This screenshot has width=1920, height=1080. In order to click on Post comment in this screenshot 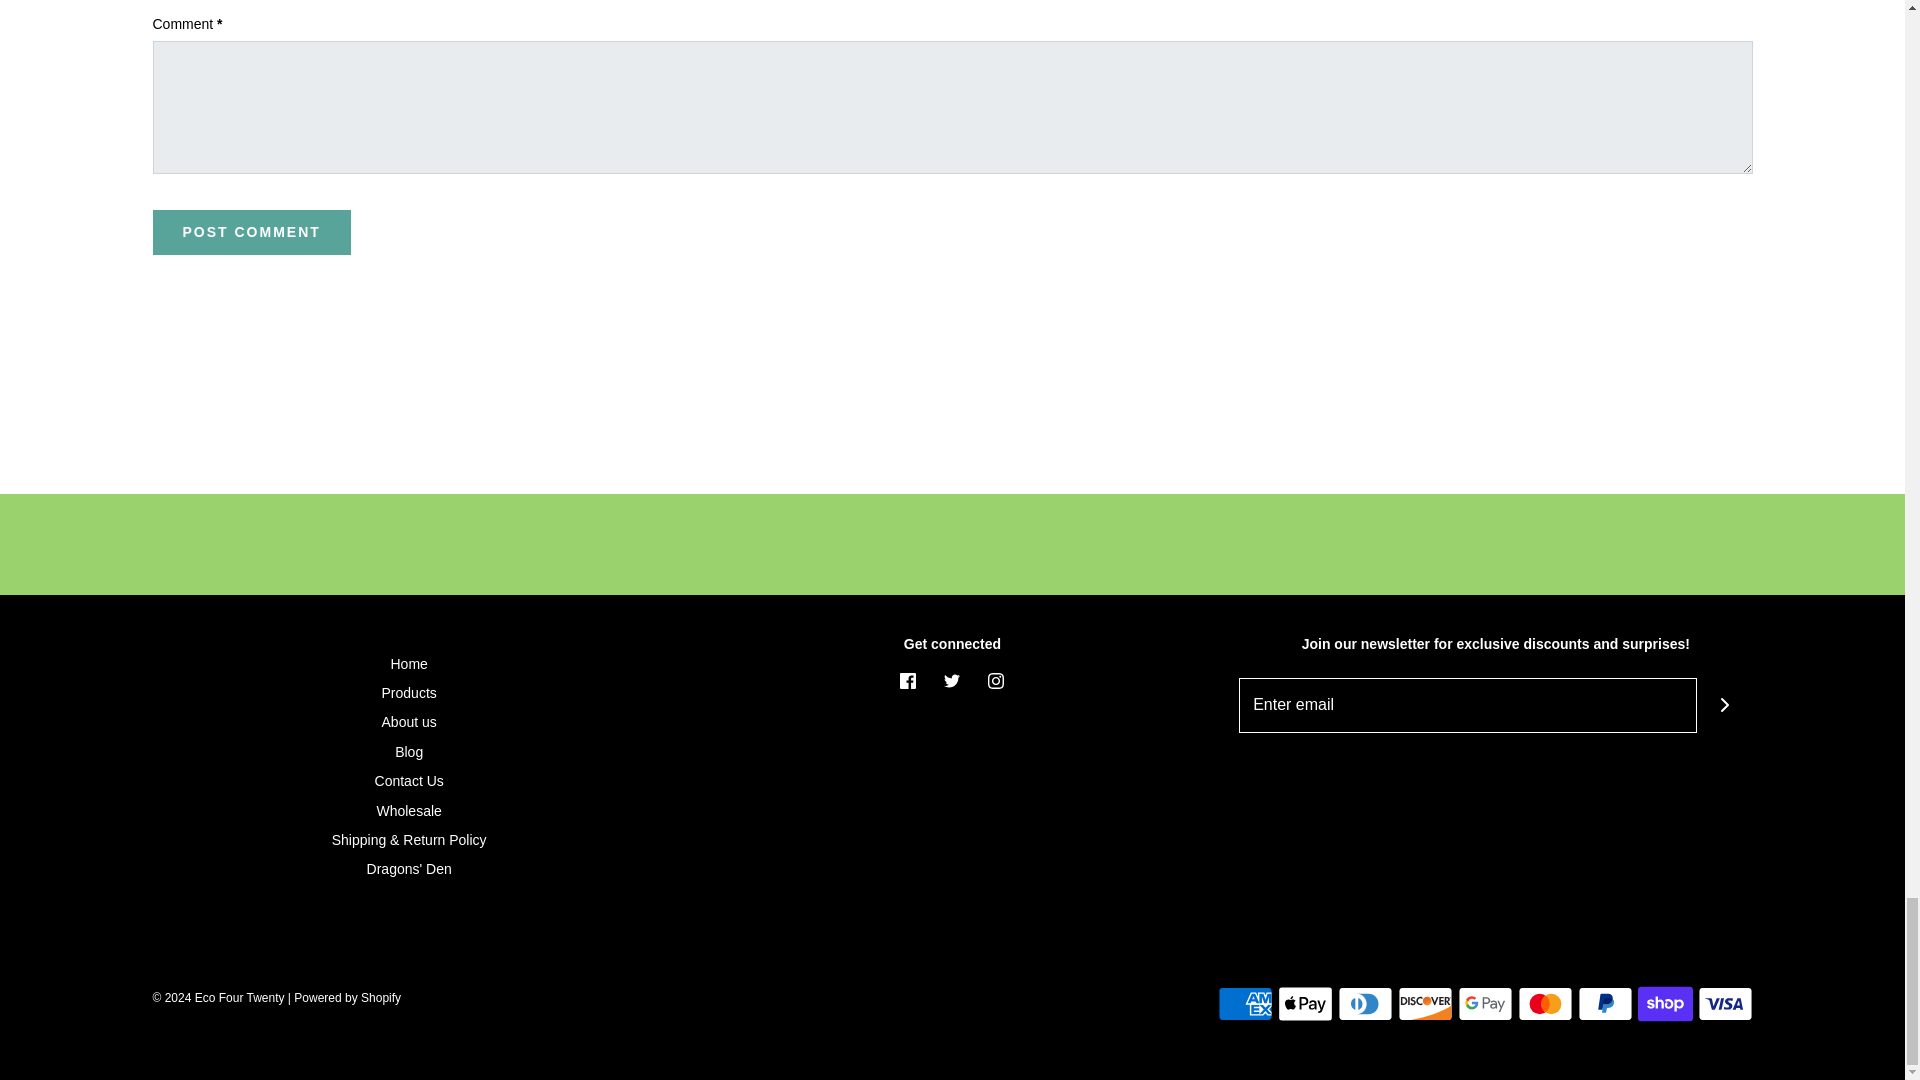, I will do `click(250, 232)`.